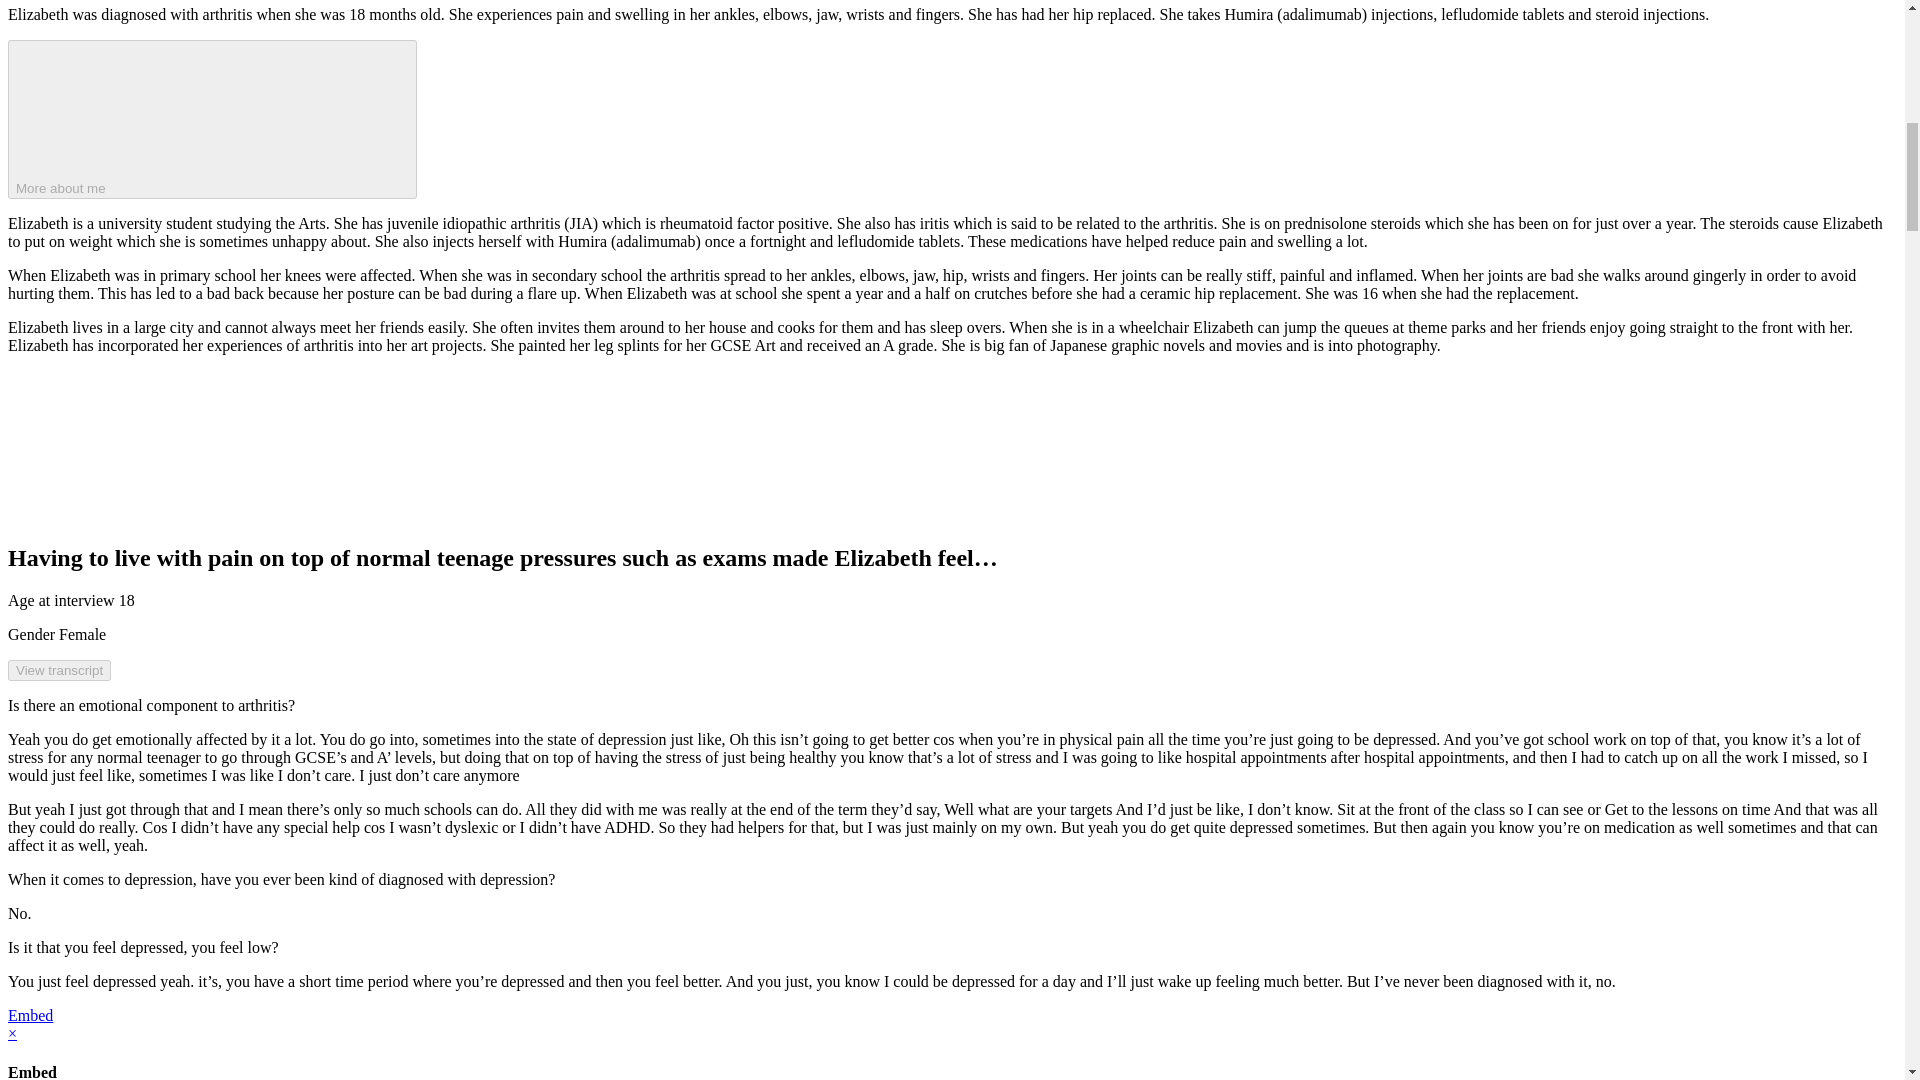 Image resolution: width=1920 pixels, height=1080 pixels. What do you see at coordinates (59, 670) in the screenshot?
I see `View transcript` at bounding box center [59, 670].